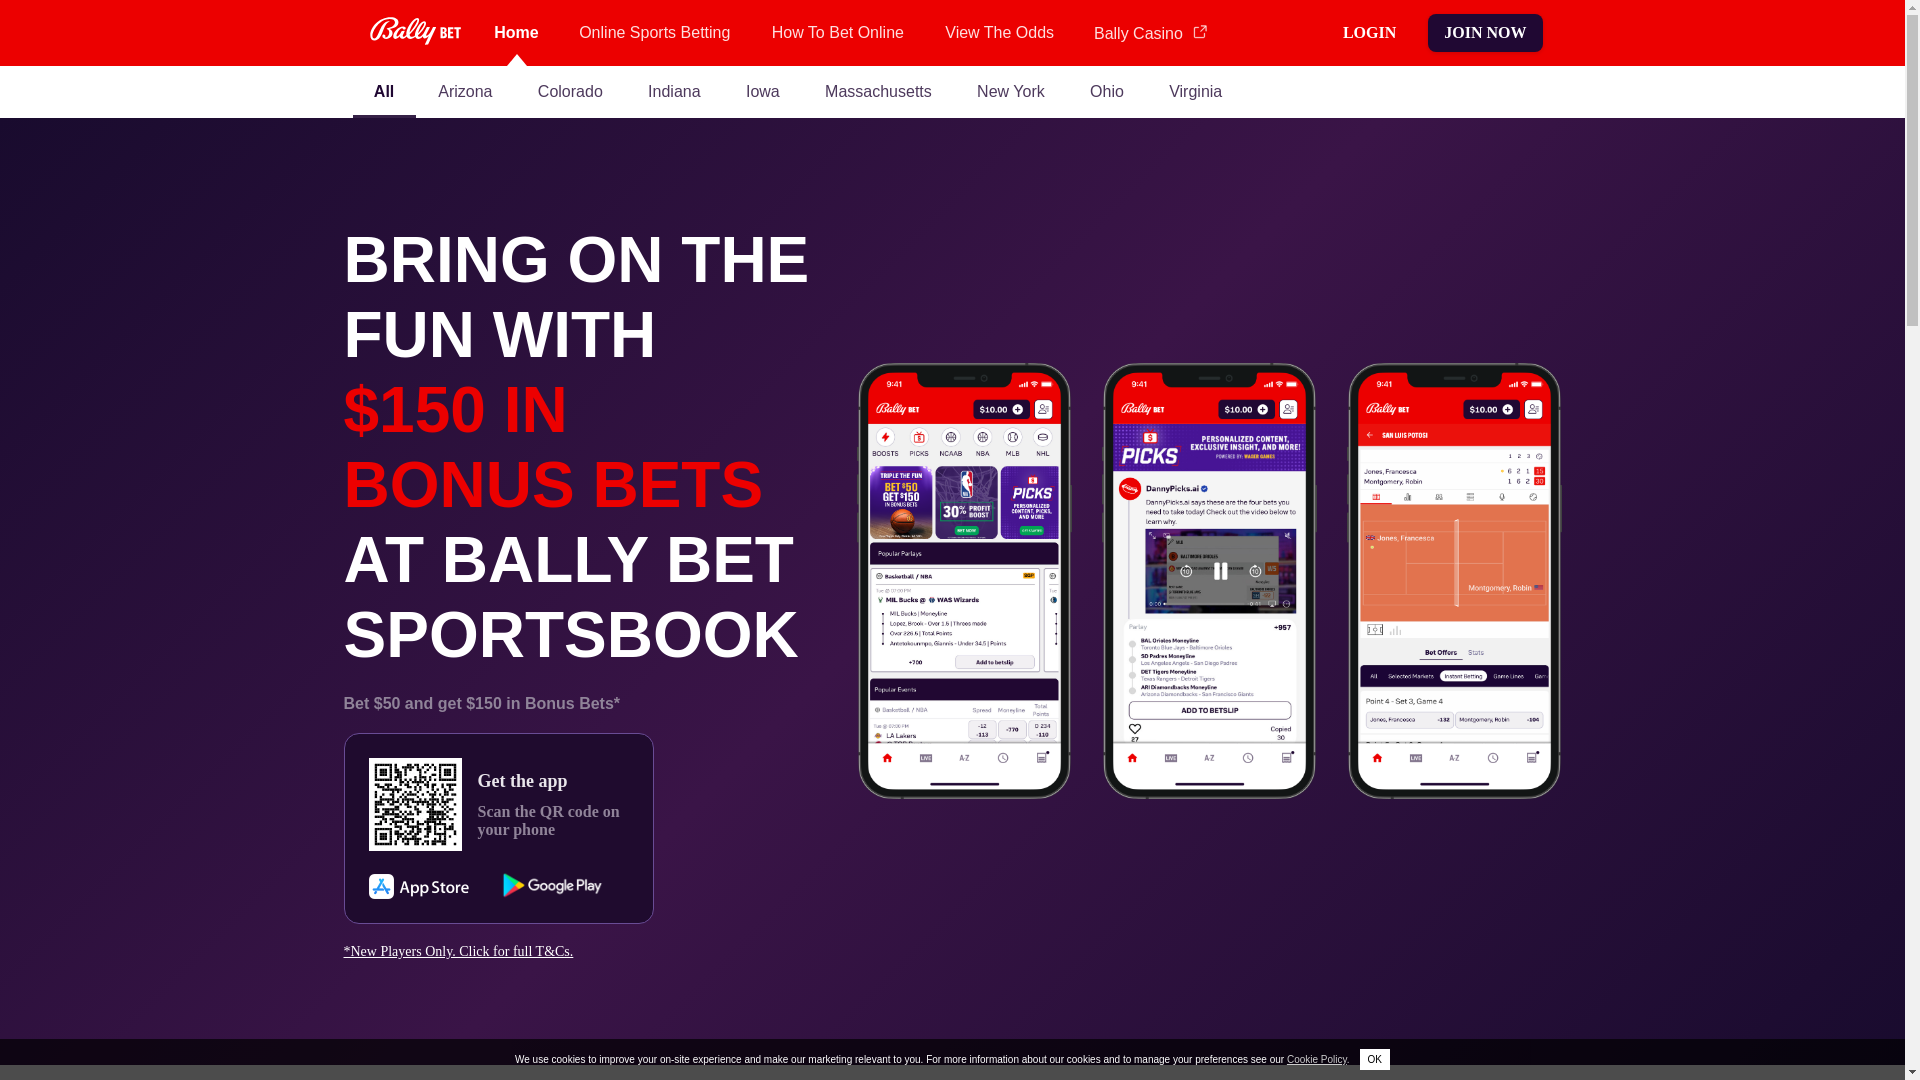 This screenshot has width=1920, height=1080. I want to click on How to Bet Online-, so click(838, 32).